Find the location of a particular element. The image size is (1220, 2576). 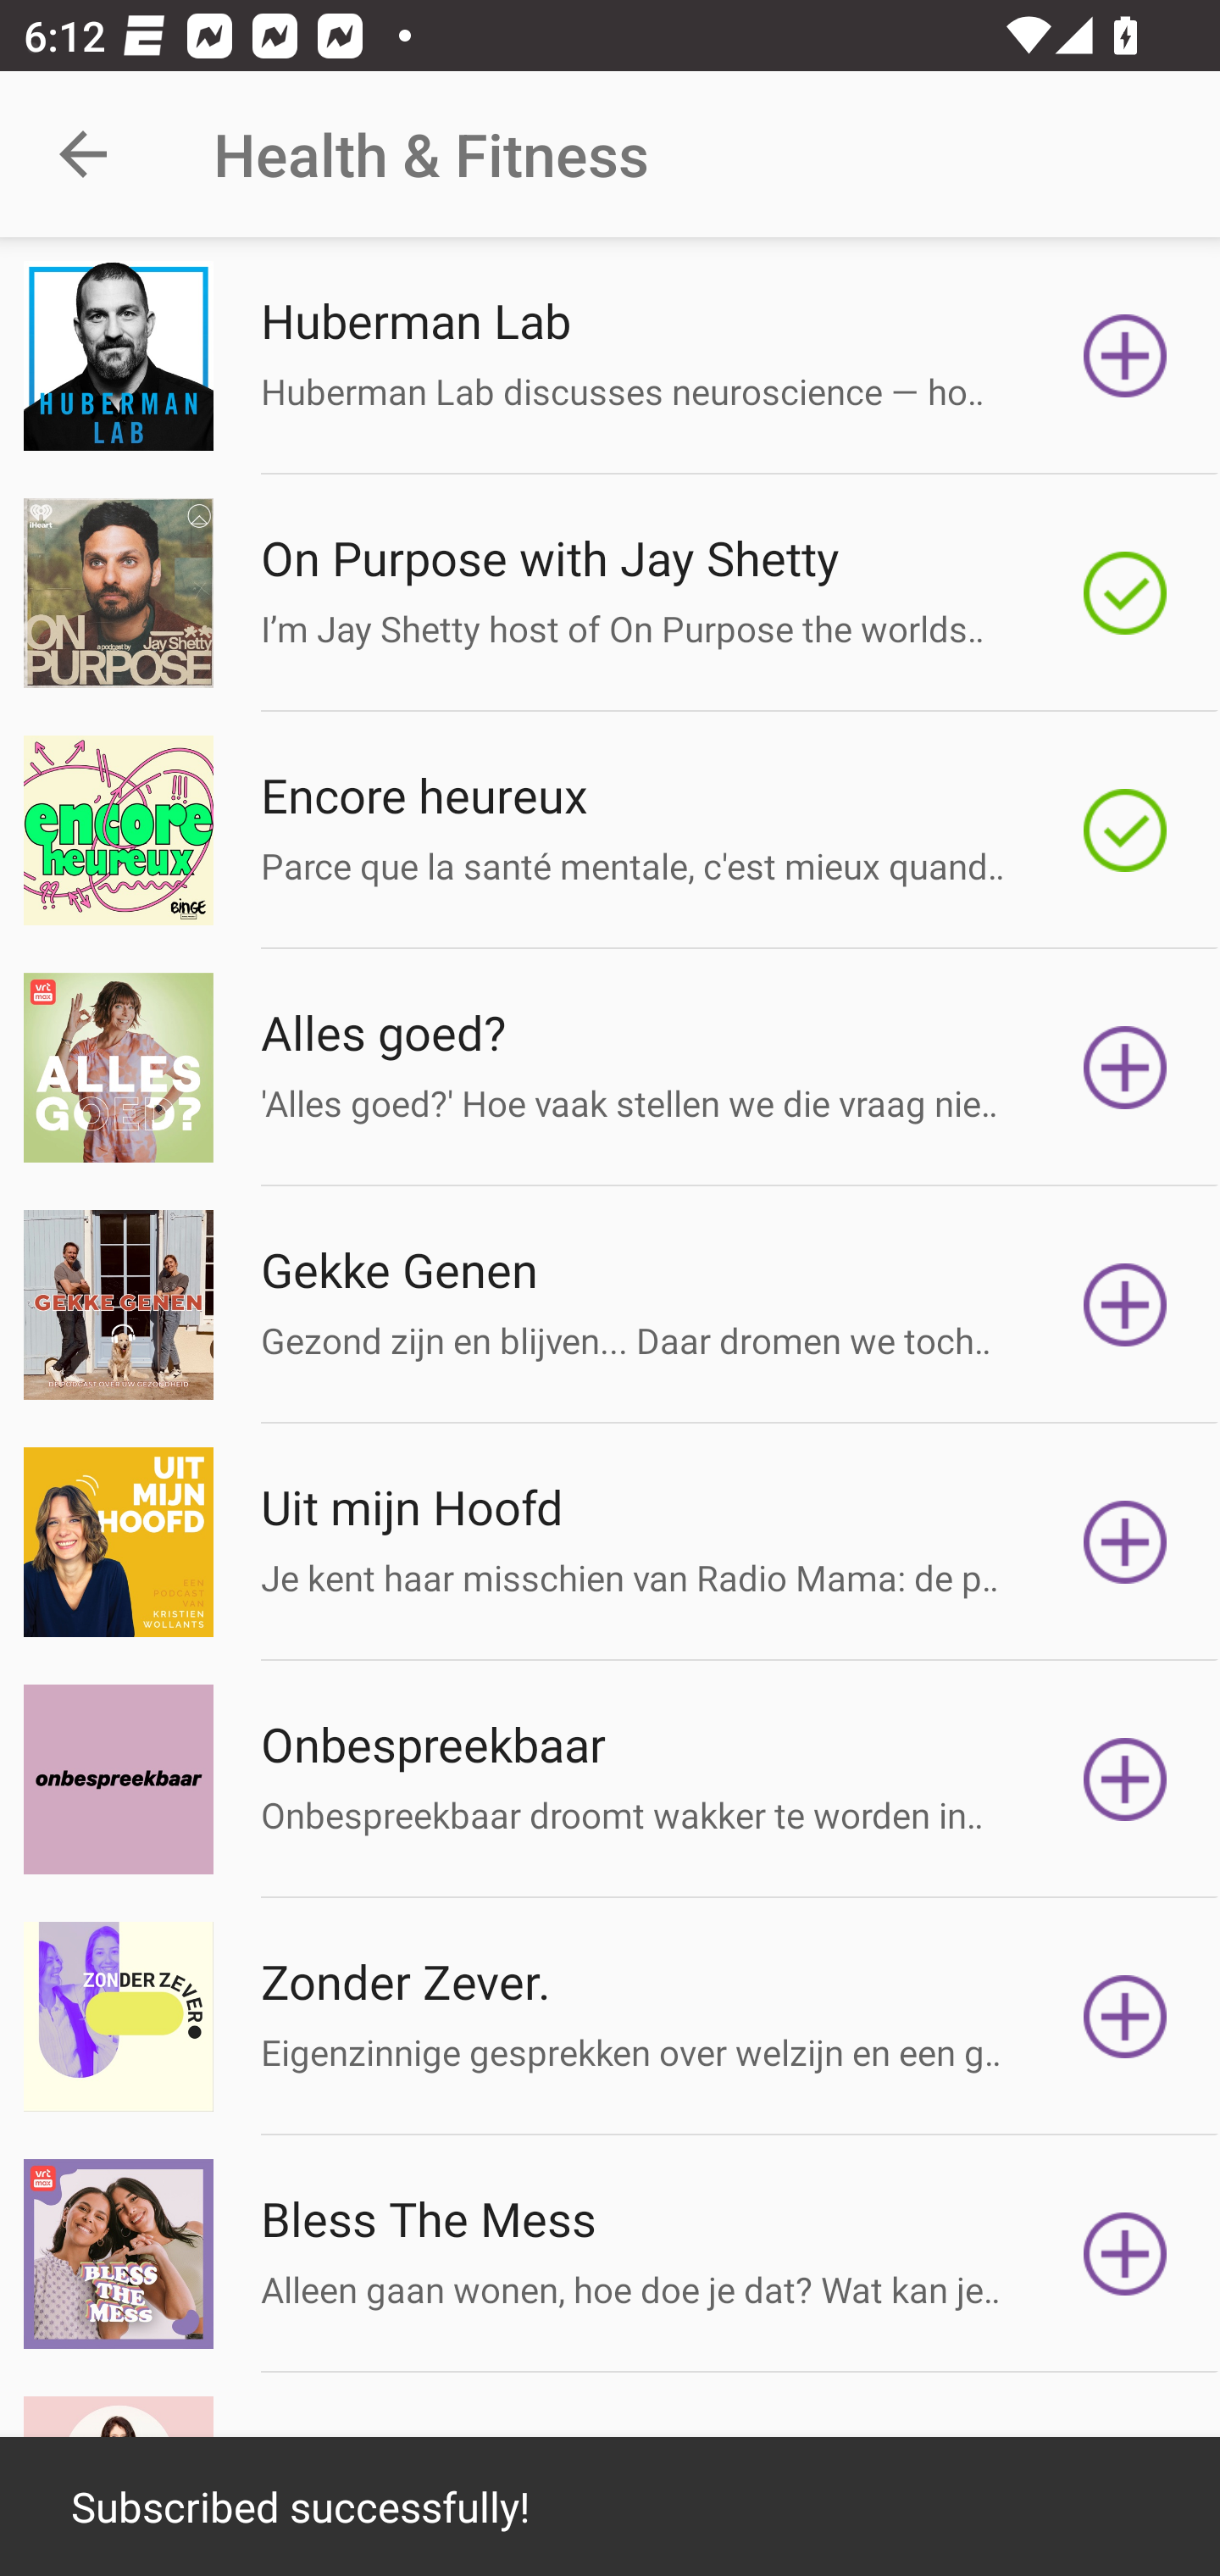

Navigate up is located at coordinates (83, 154).